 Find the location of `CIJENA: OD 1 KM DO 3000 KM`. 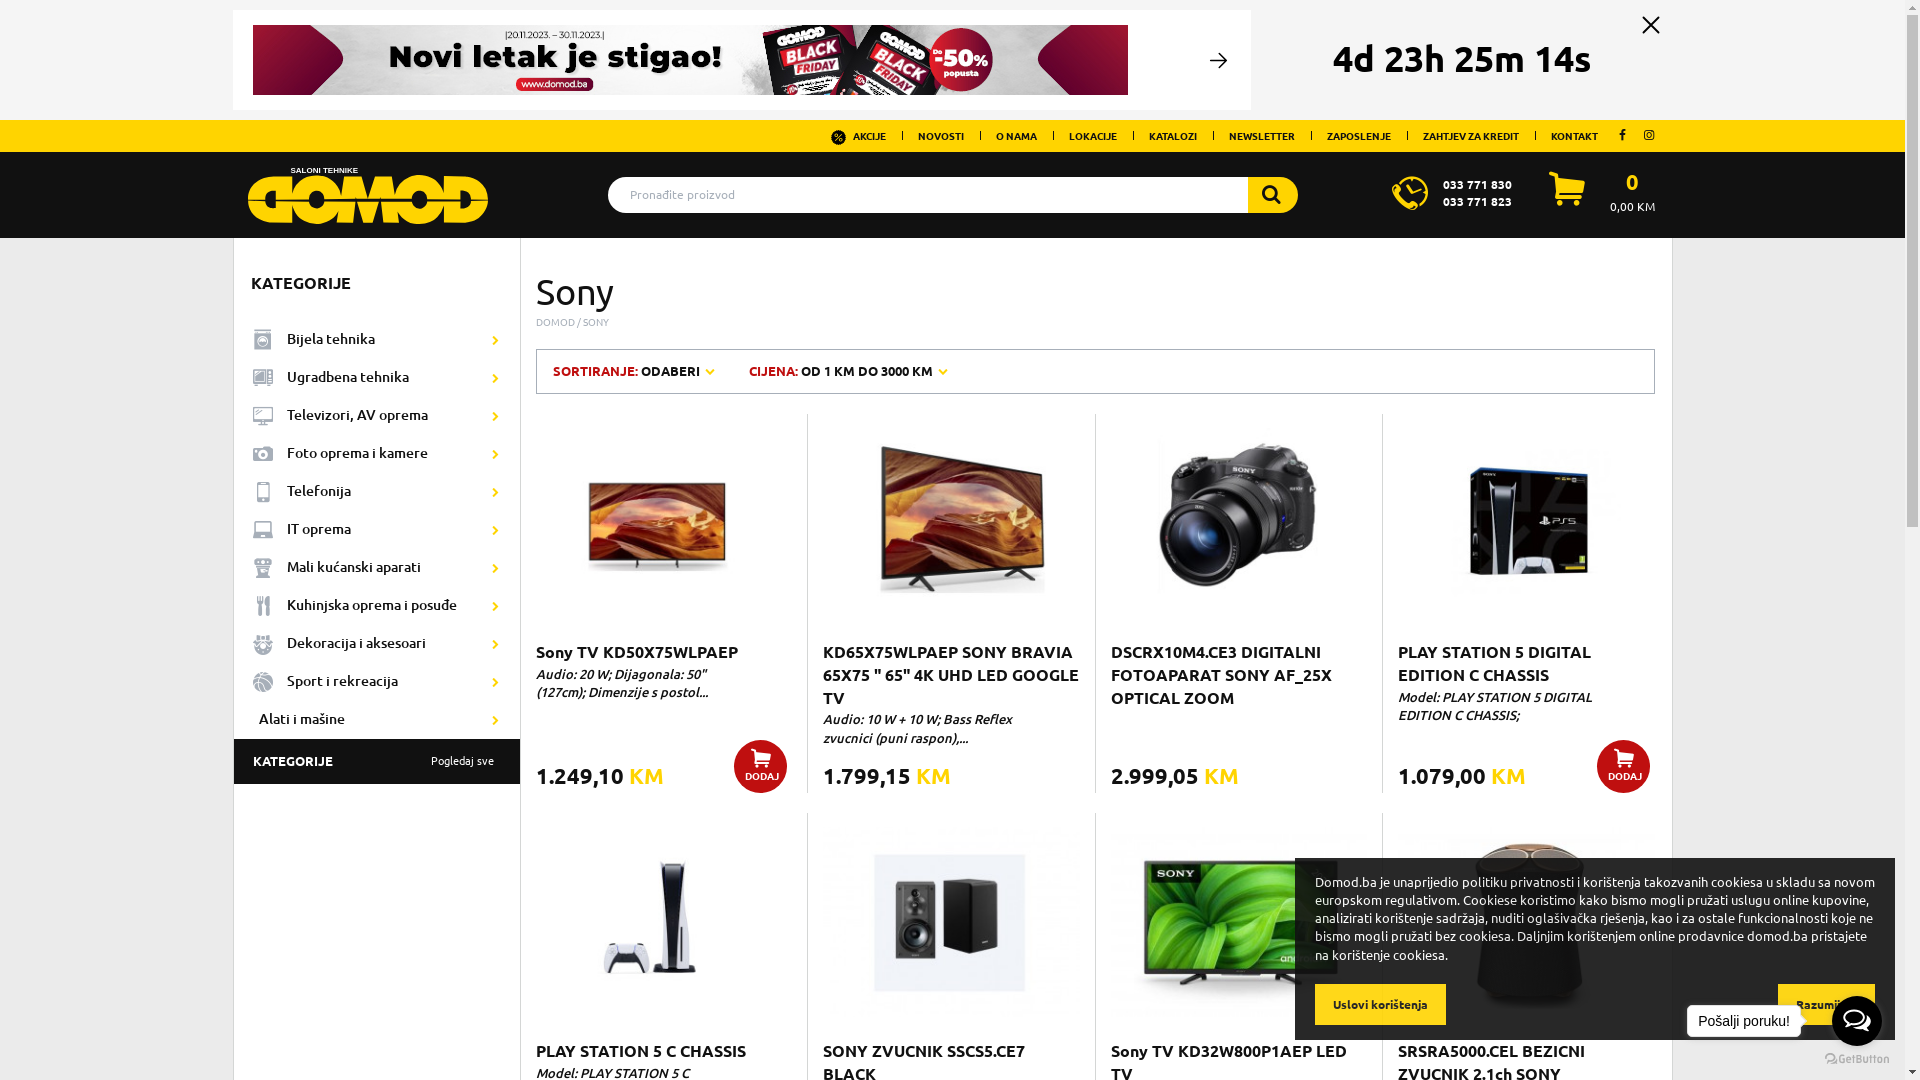

CIJENA: OD 1 KM DO 3000 KM is located at coordinates (850, 372).